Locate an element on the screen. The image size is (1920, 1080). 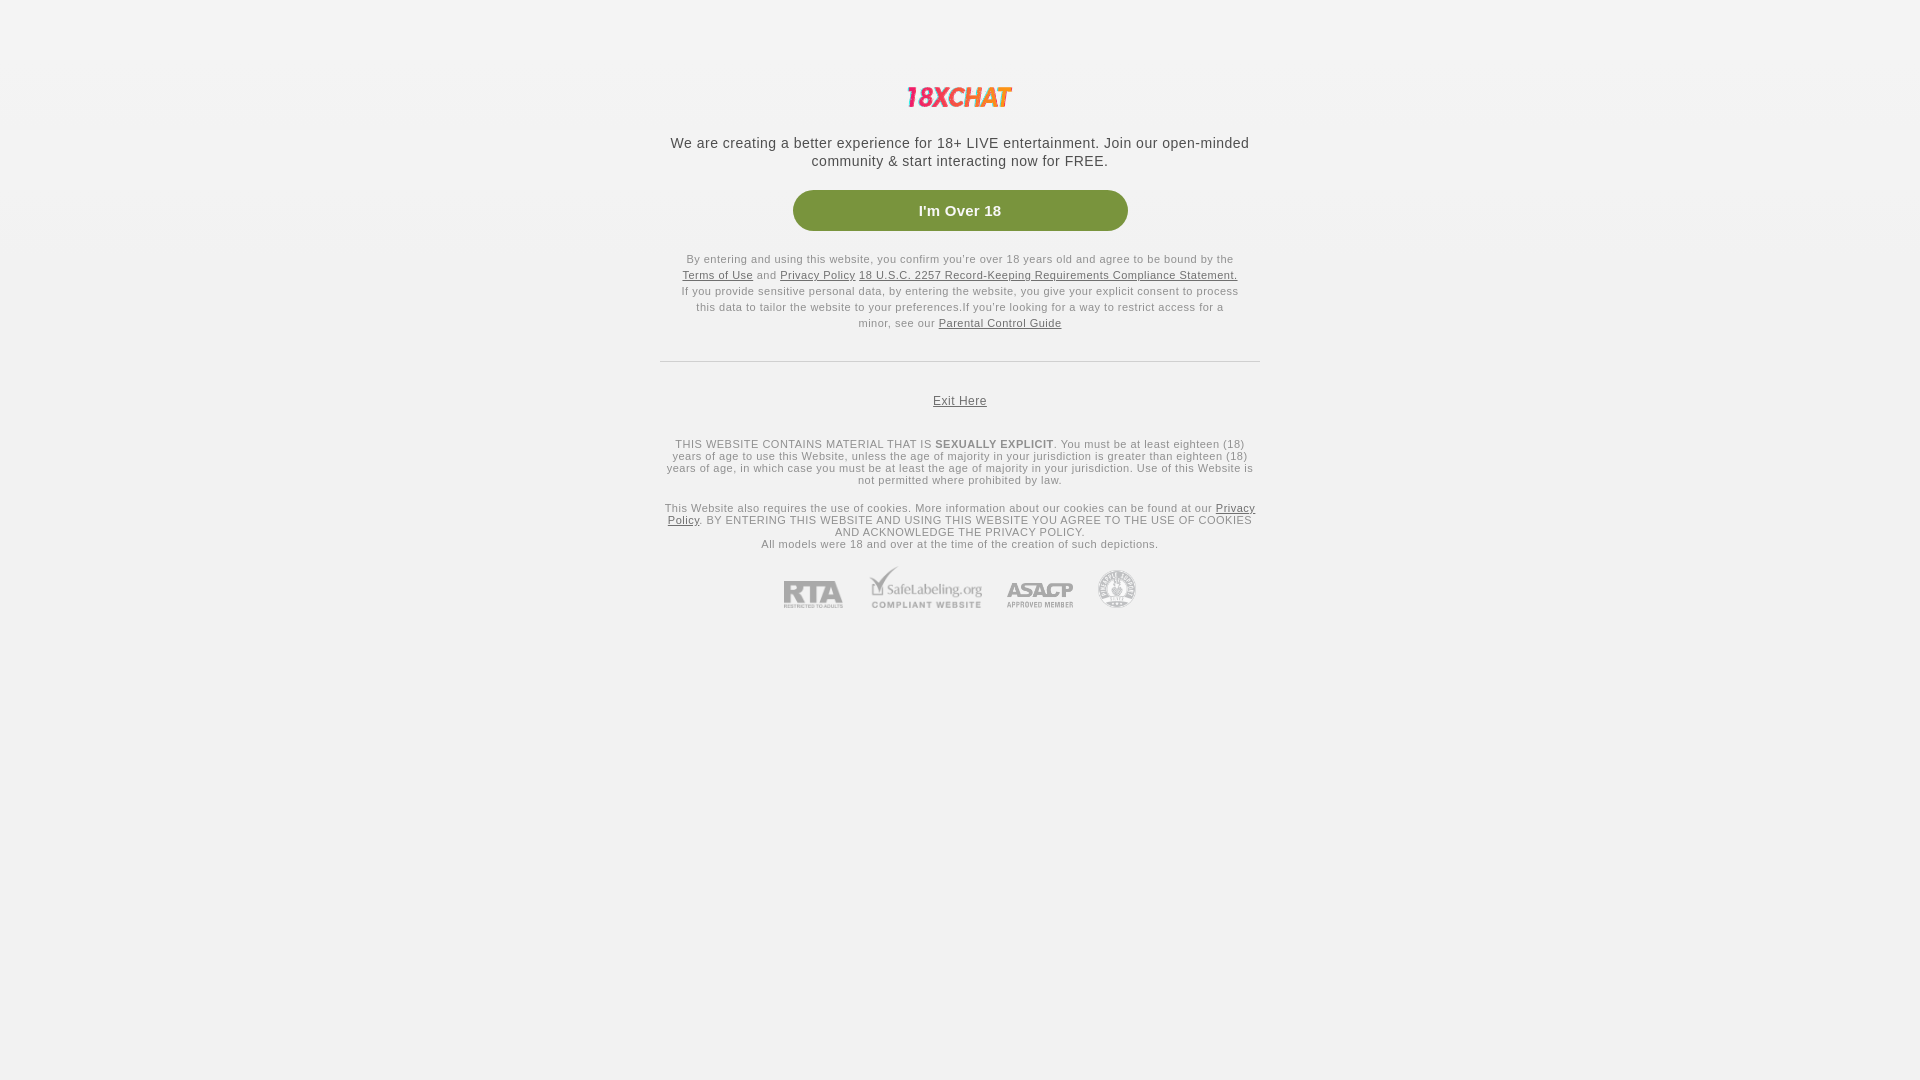
Jessical is located at coordinates (420, 806).